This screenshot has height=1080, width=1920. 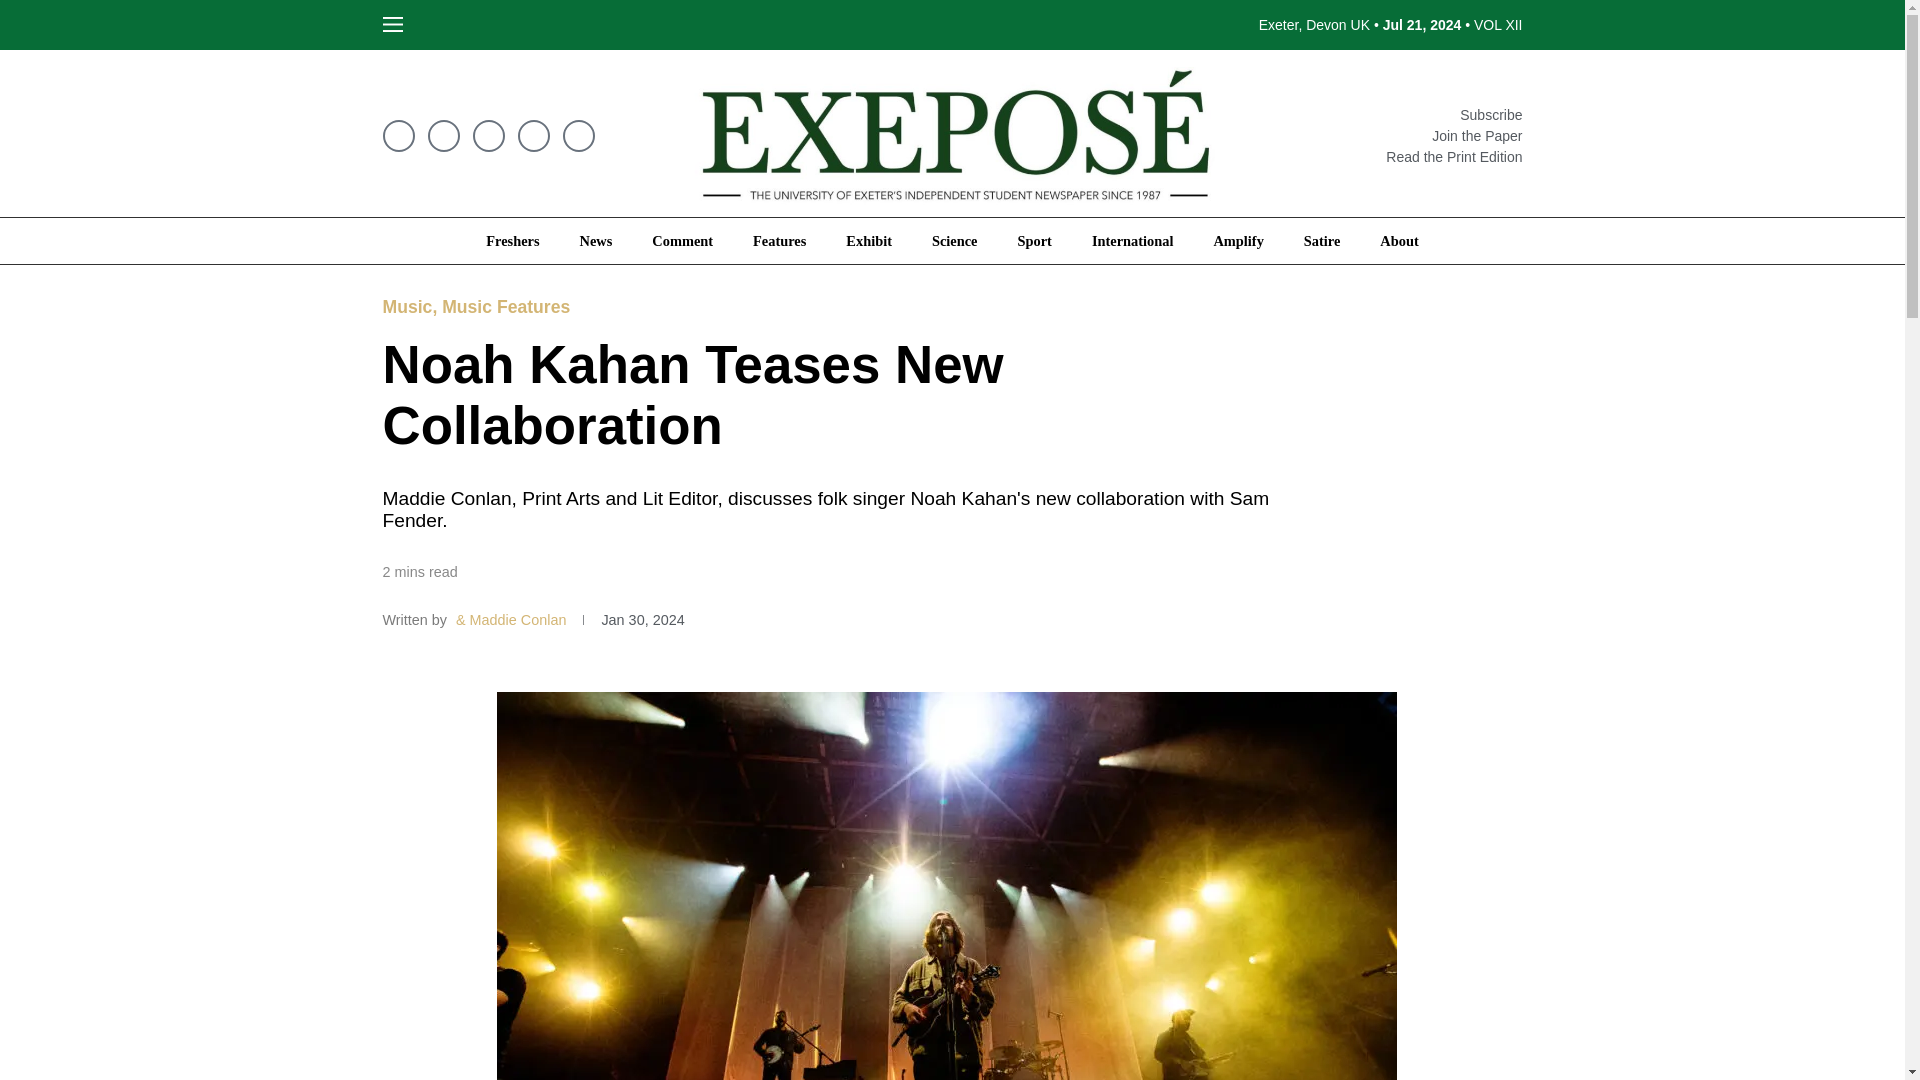 I want to click on Amplify, so click(x=1237, y=240).